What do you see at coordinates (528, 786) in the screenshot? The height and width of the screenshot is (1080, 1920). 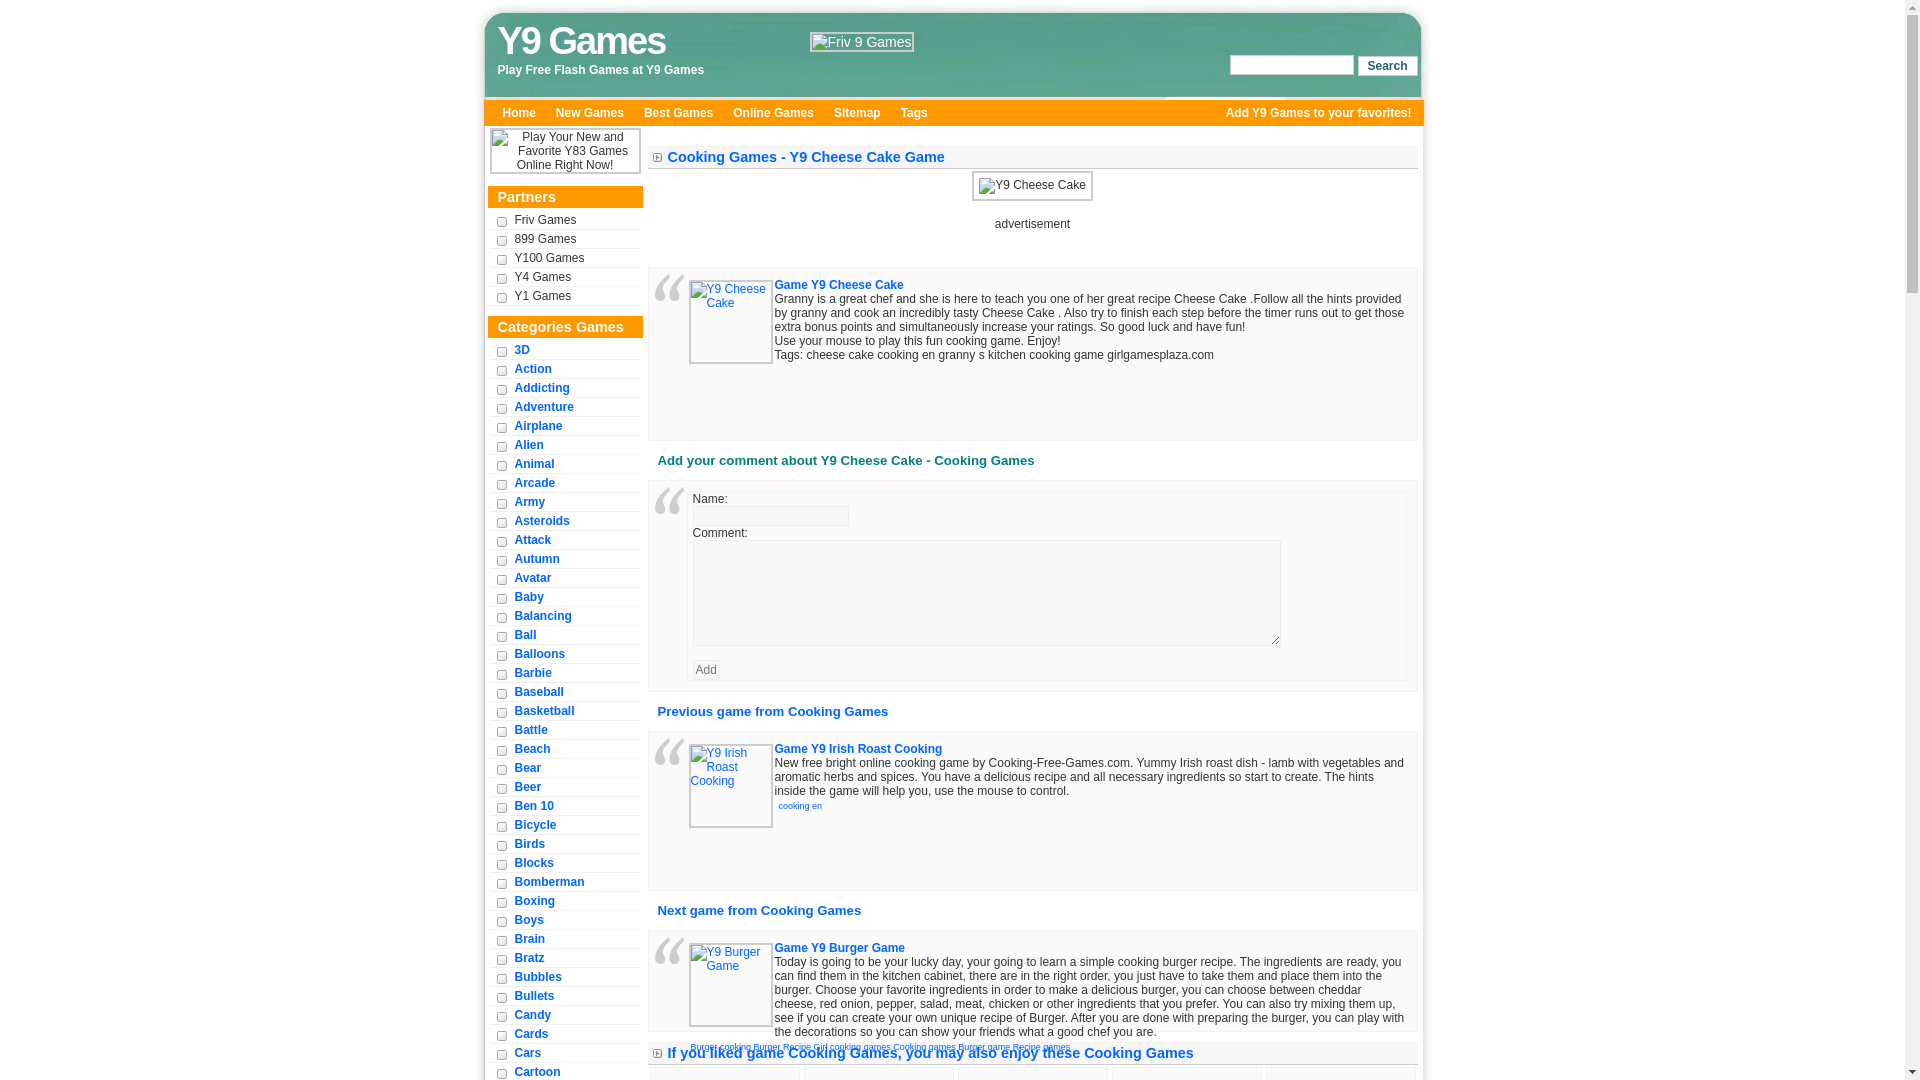 I see `Beer` at bounding box center [528, 786].